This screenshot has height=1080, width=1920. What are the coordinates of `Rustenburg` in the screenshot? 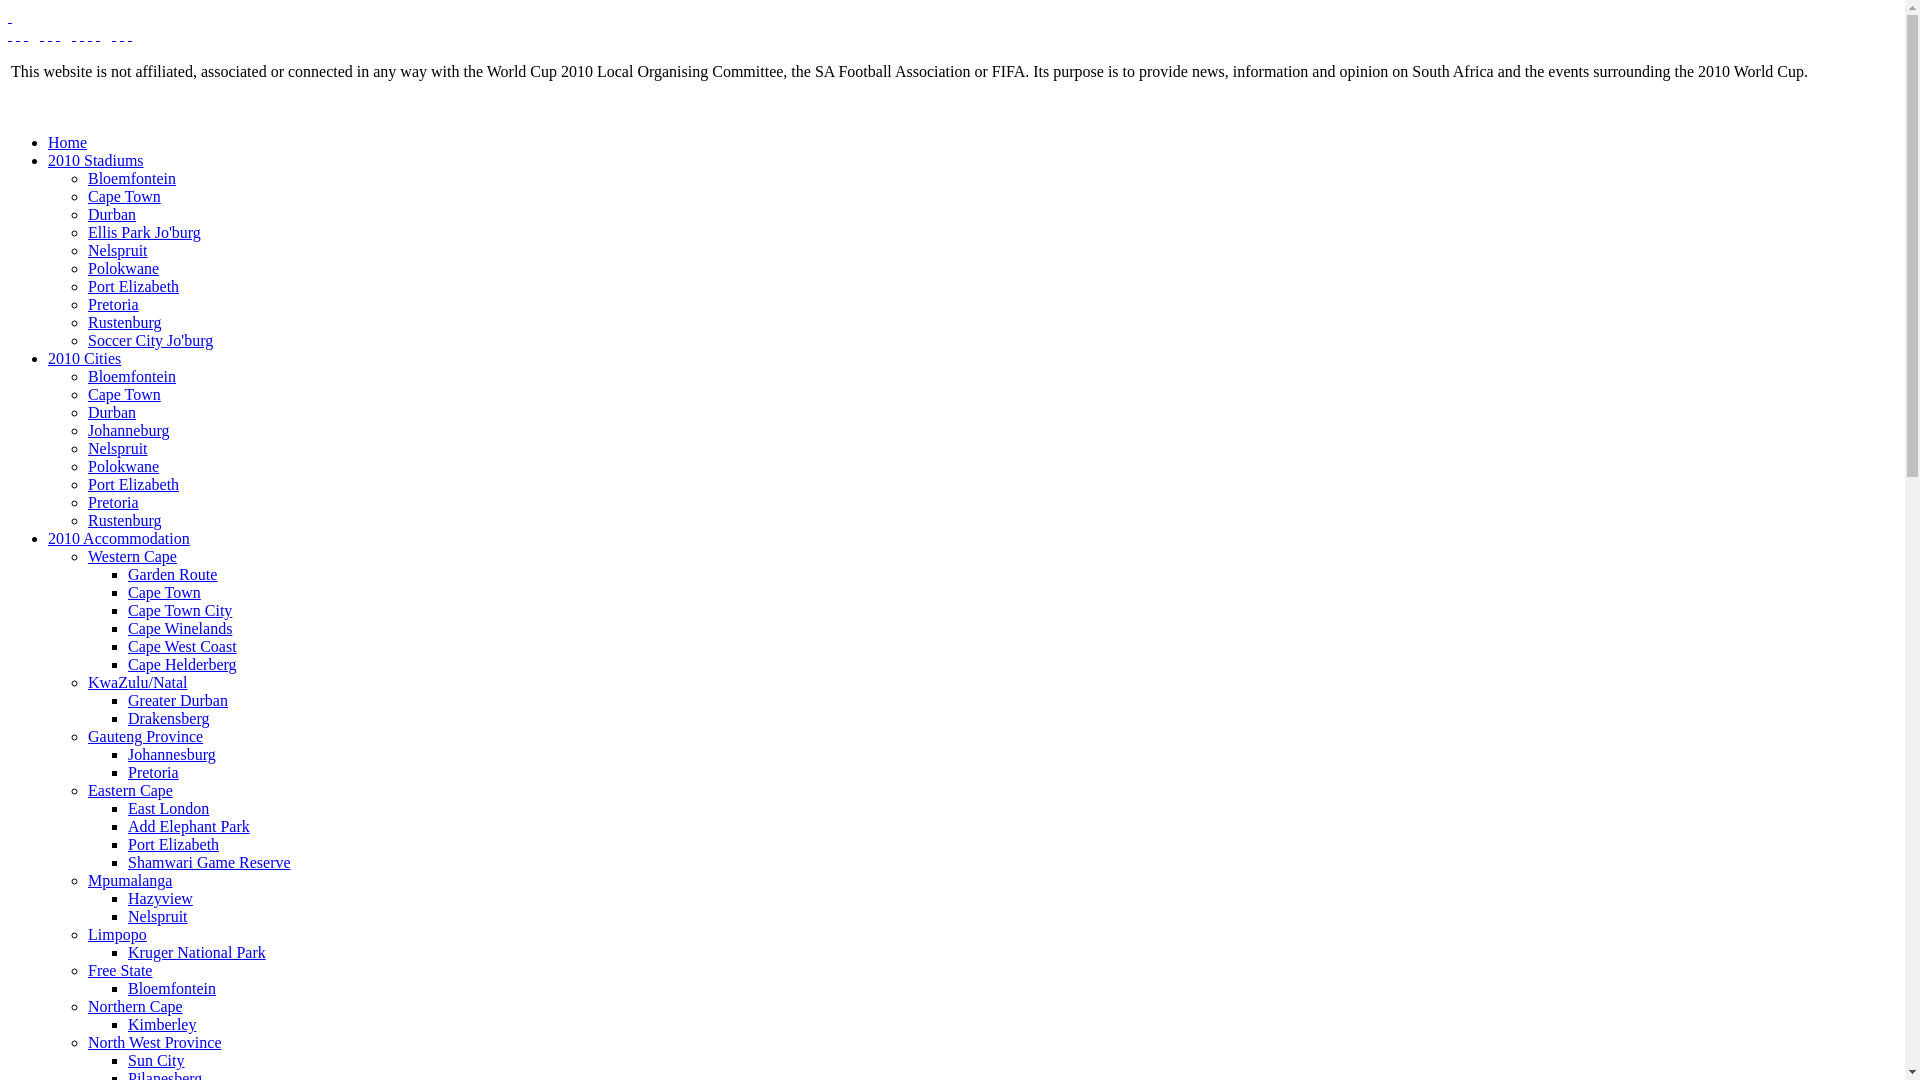 It's located at (124, 520).